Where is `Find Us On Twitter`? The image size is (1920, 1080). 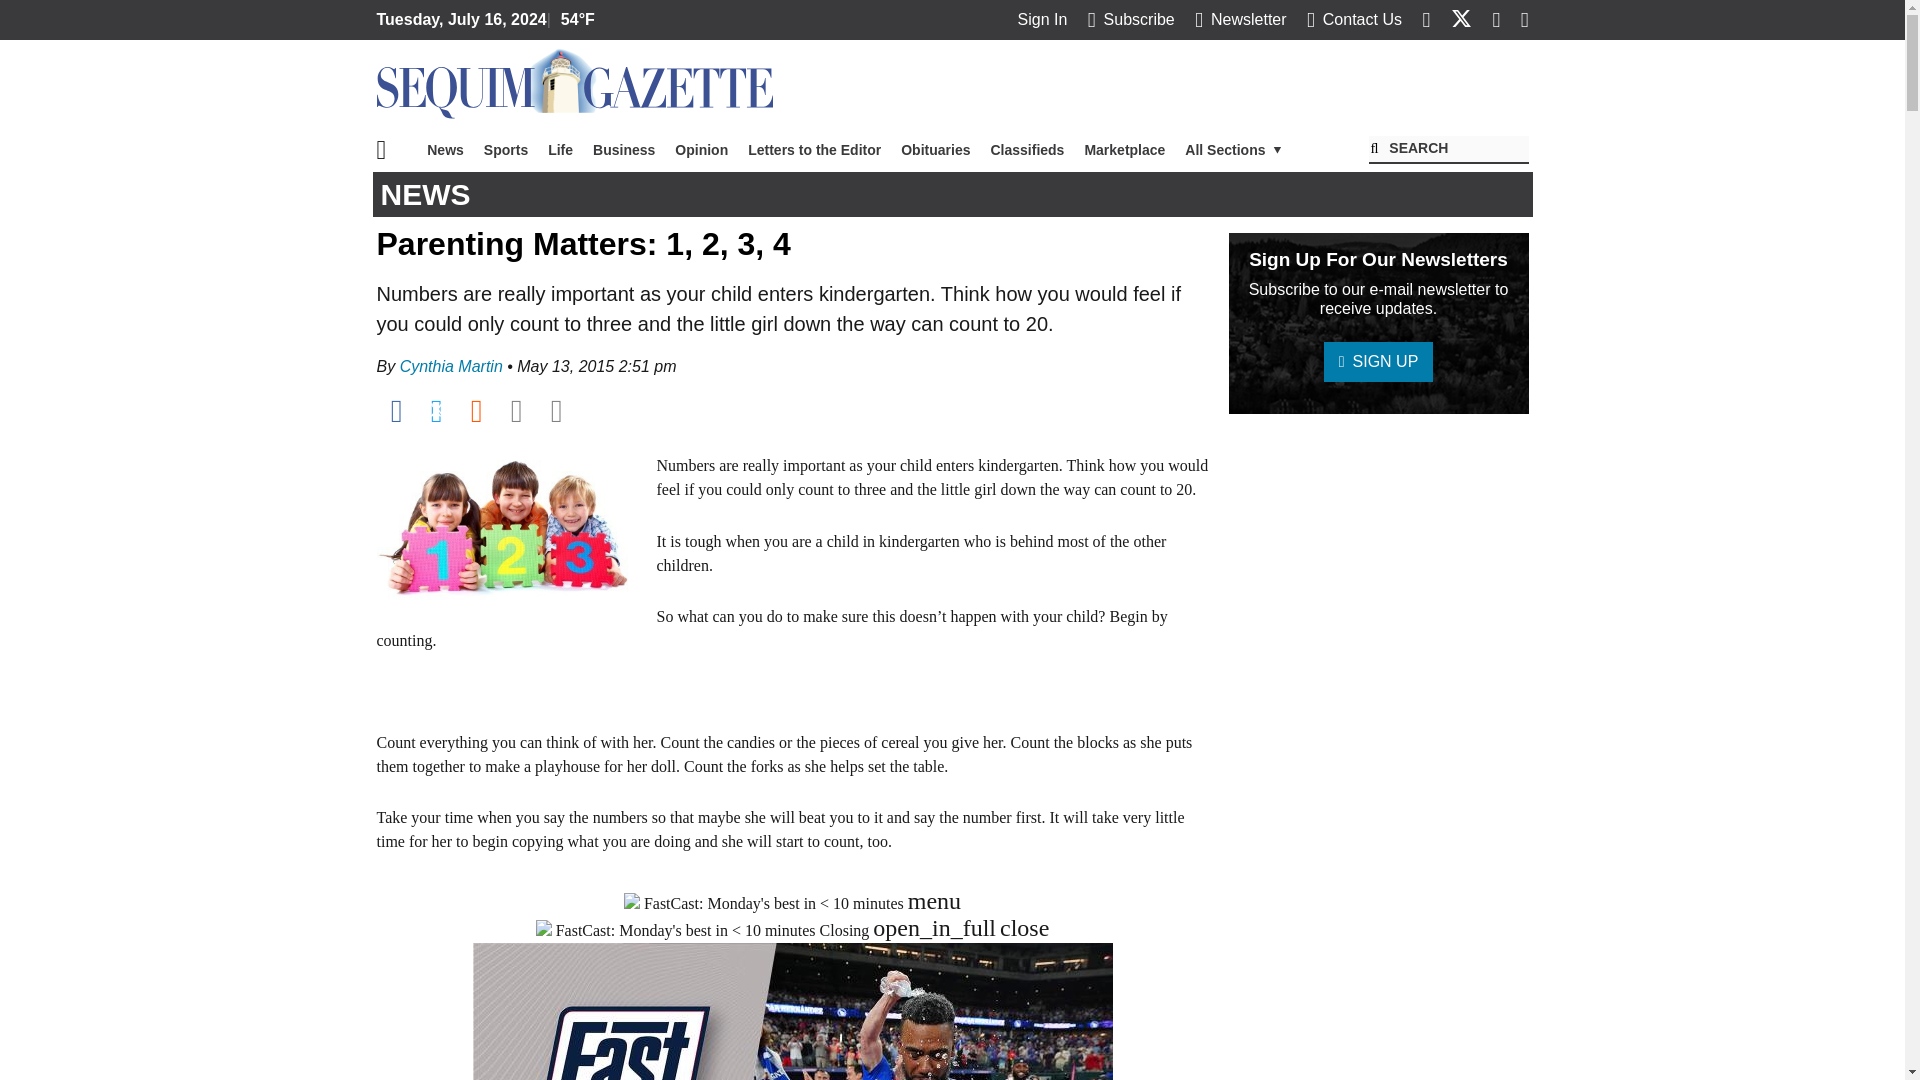 Find Us On Twitter is located at coordinates (1462, 19).